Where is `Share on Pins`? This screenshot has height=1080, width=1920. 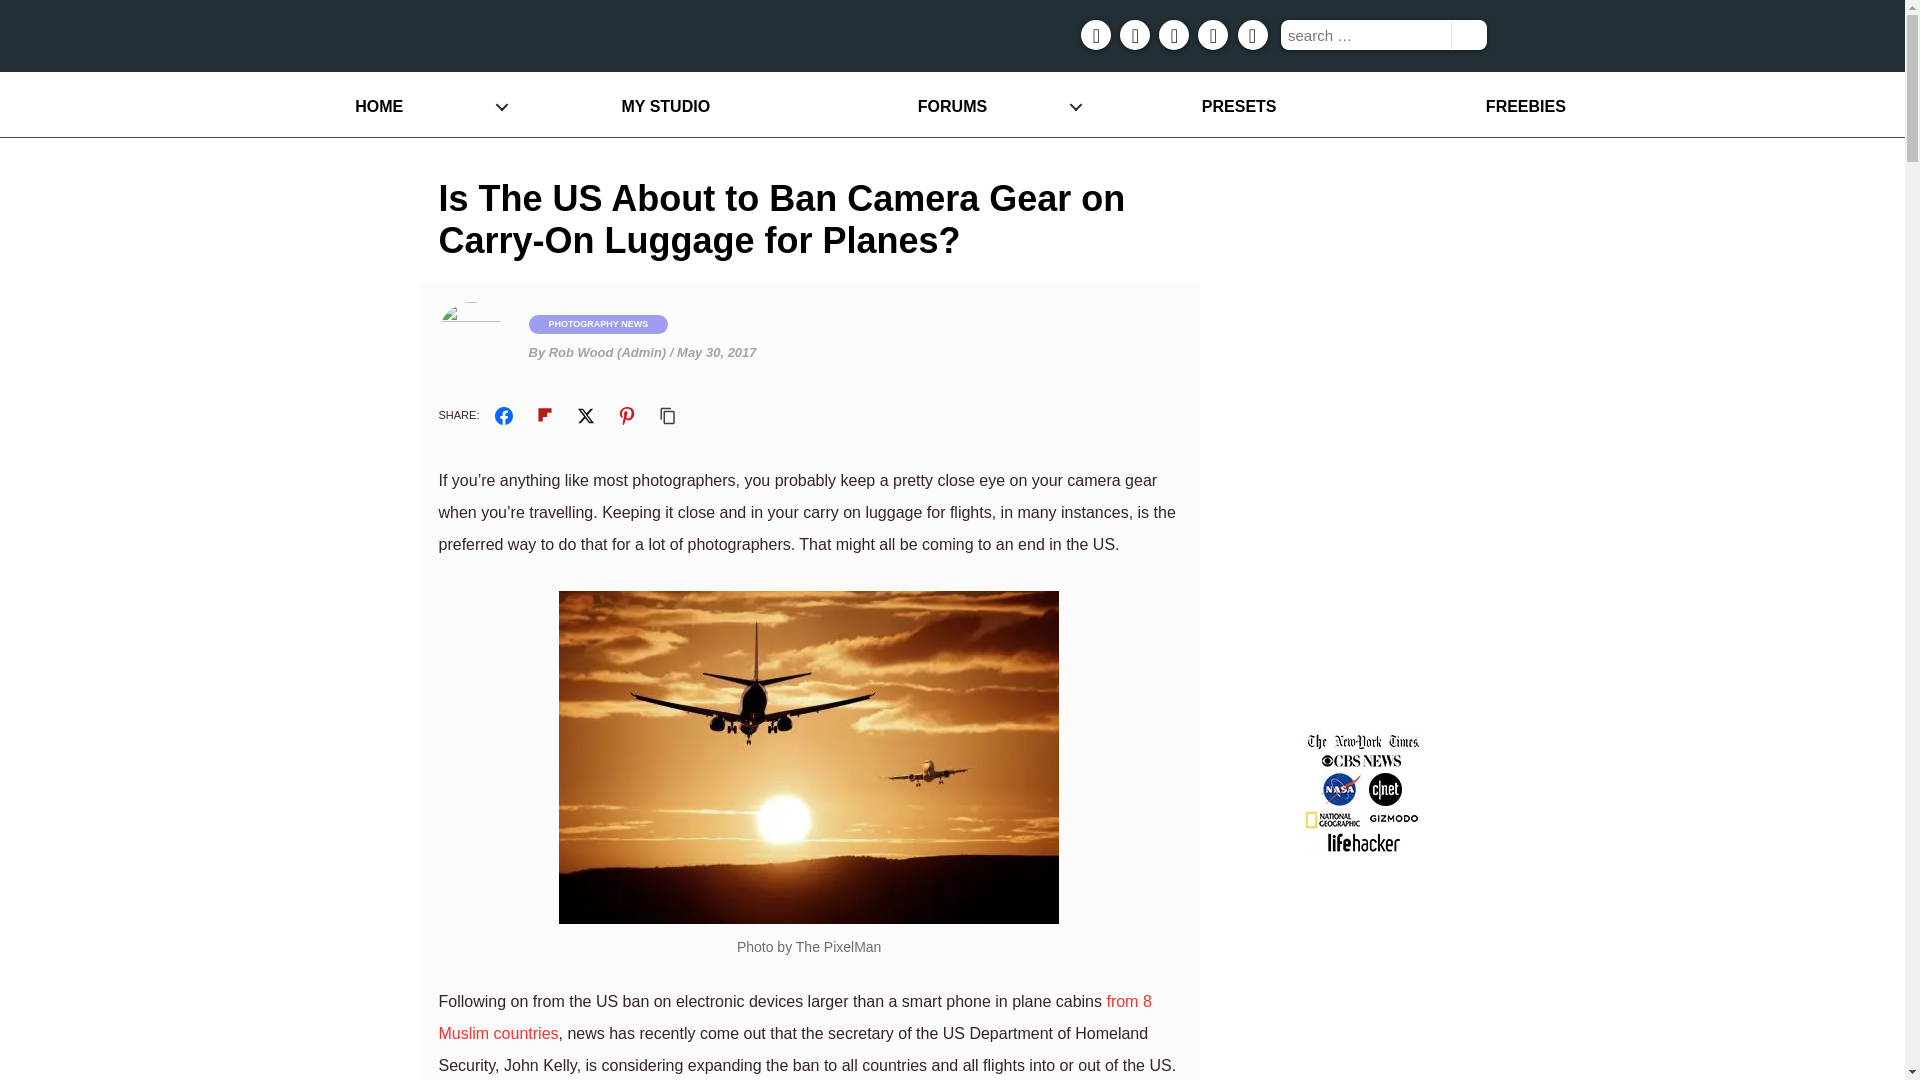 Share on Pins is located at coordinates (626, 416).